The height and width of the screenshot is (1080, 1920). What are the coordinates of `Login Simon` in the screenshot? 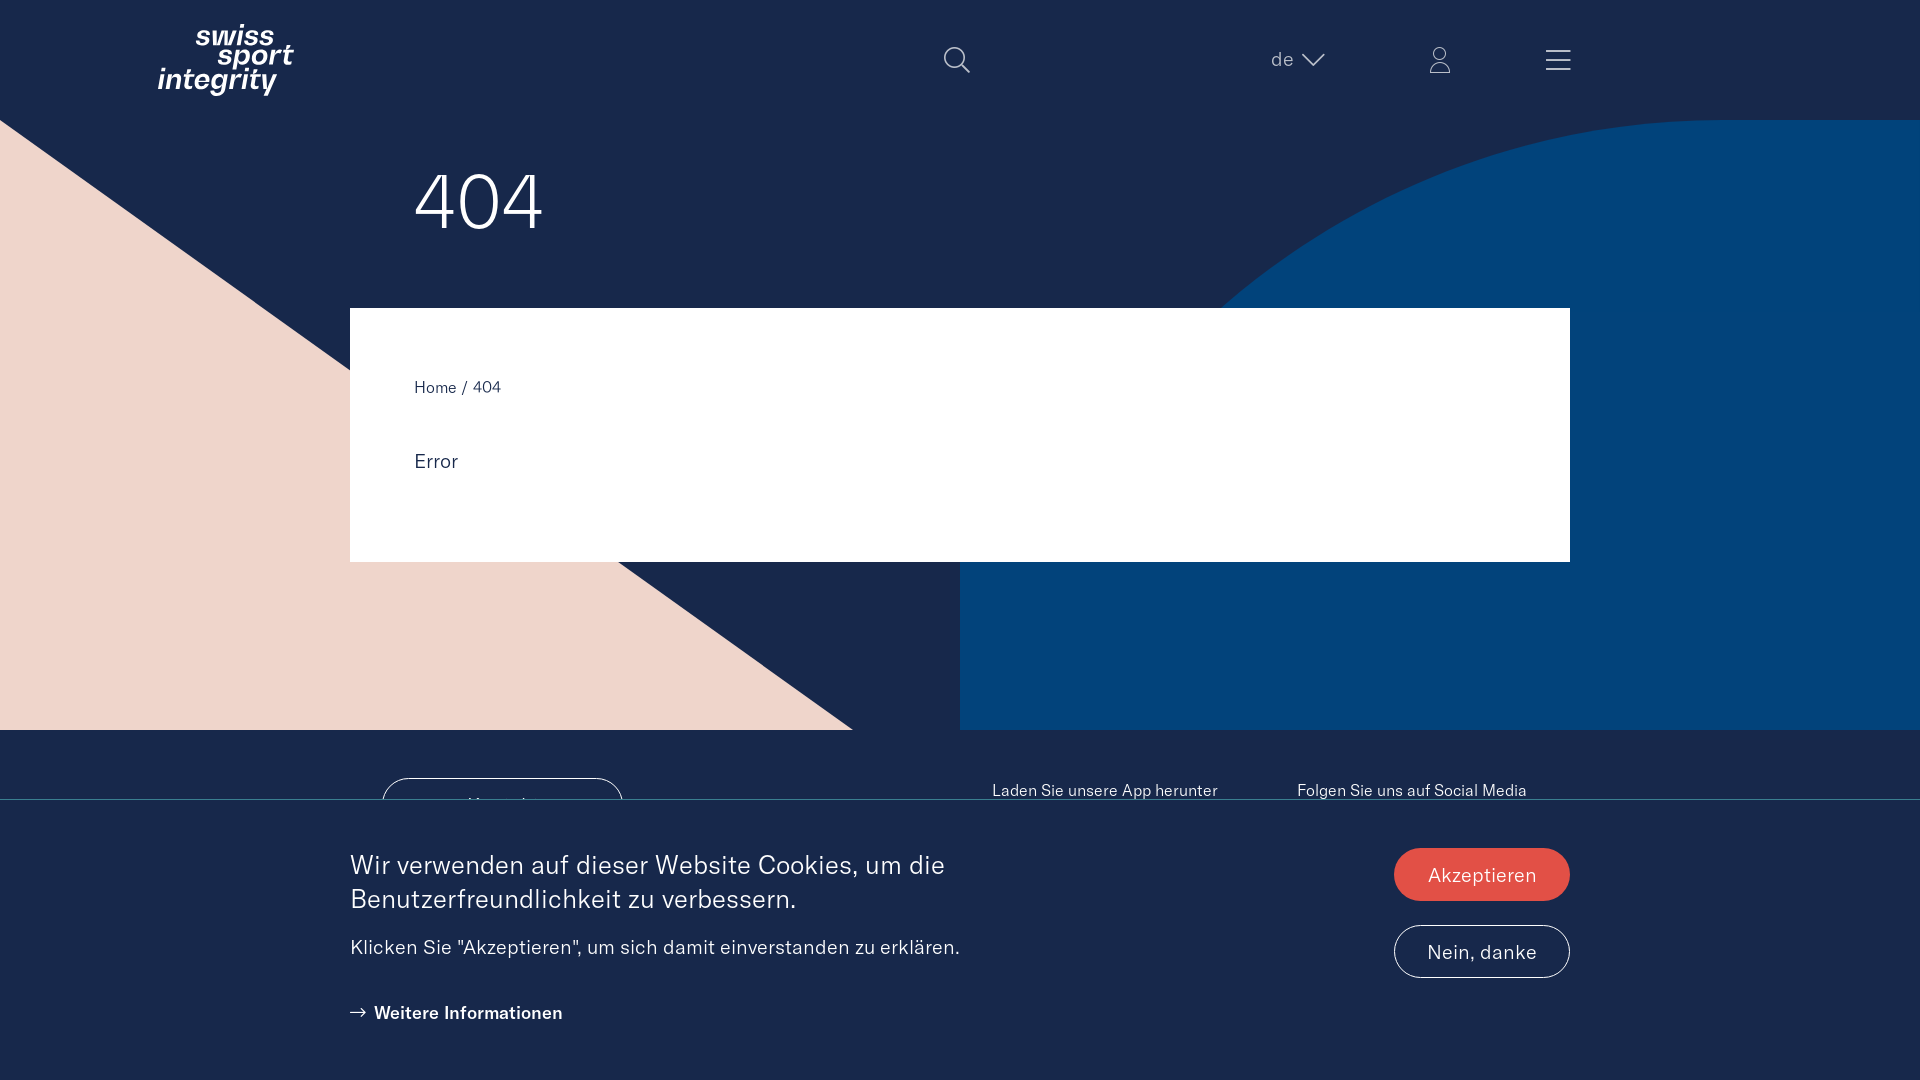 It's located at (1440, 60).